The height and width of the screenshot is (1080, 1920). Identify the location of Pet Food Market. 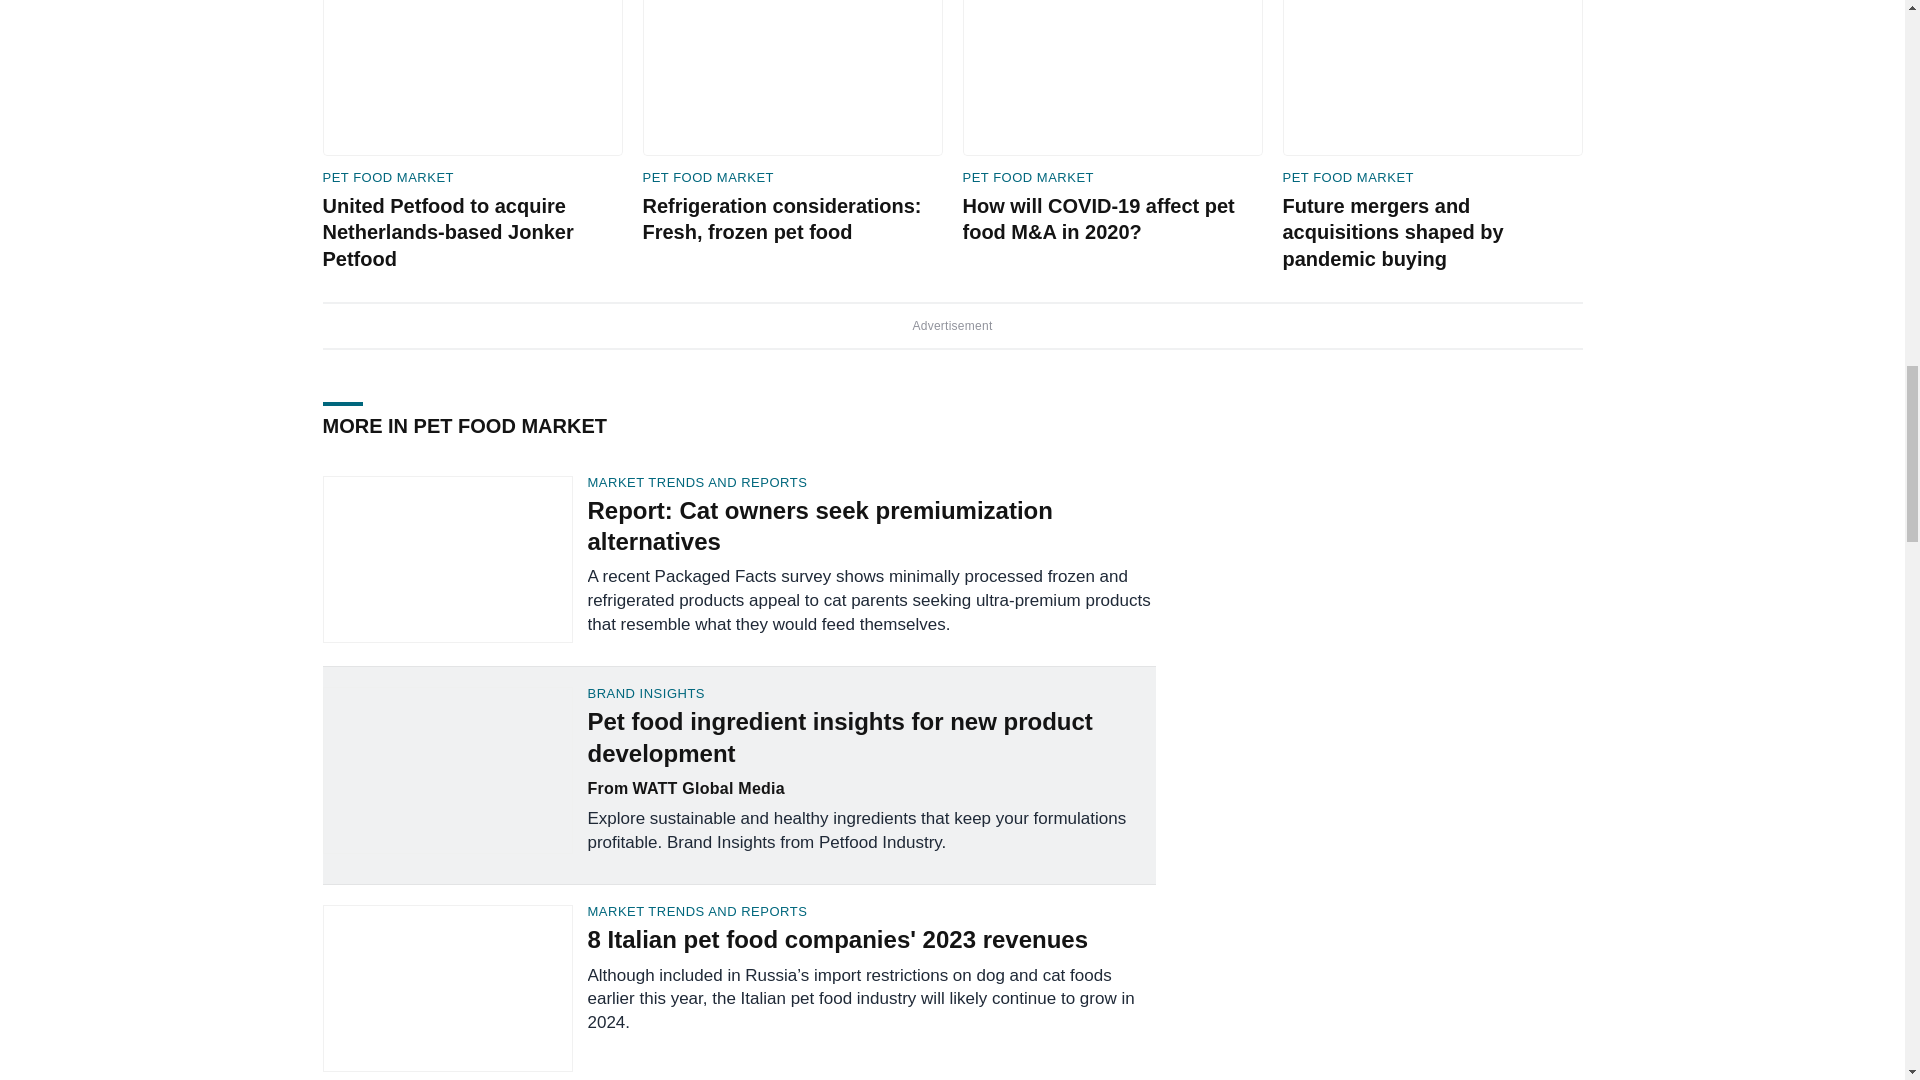
(1348, 178).